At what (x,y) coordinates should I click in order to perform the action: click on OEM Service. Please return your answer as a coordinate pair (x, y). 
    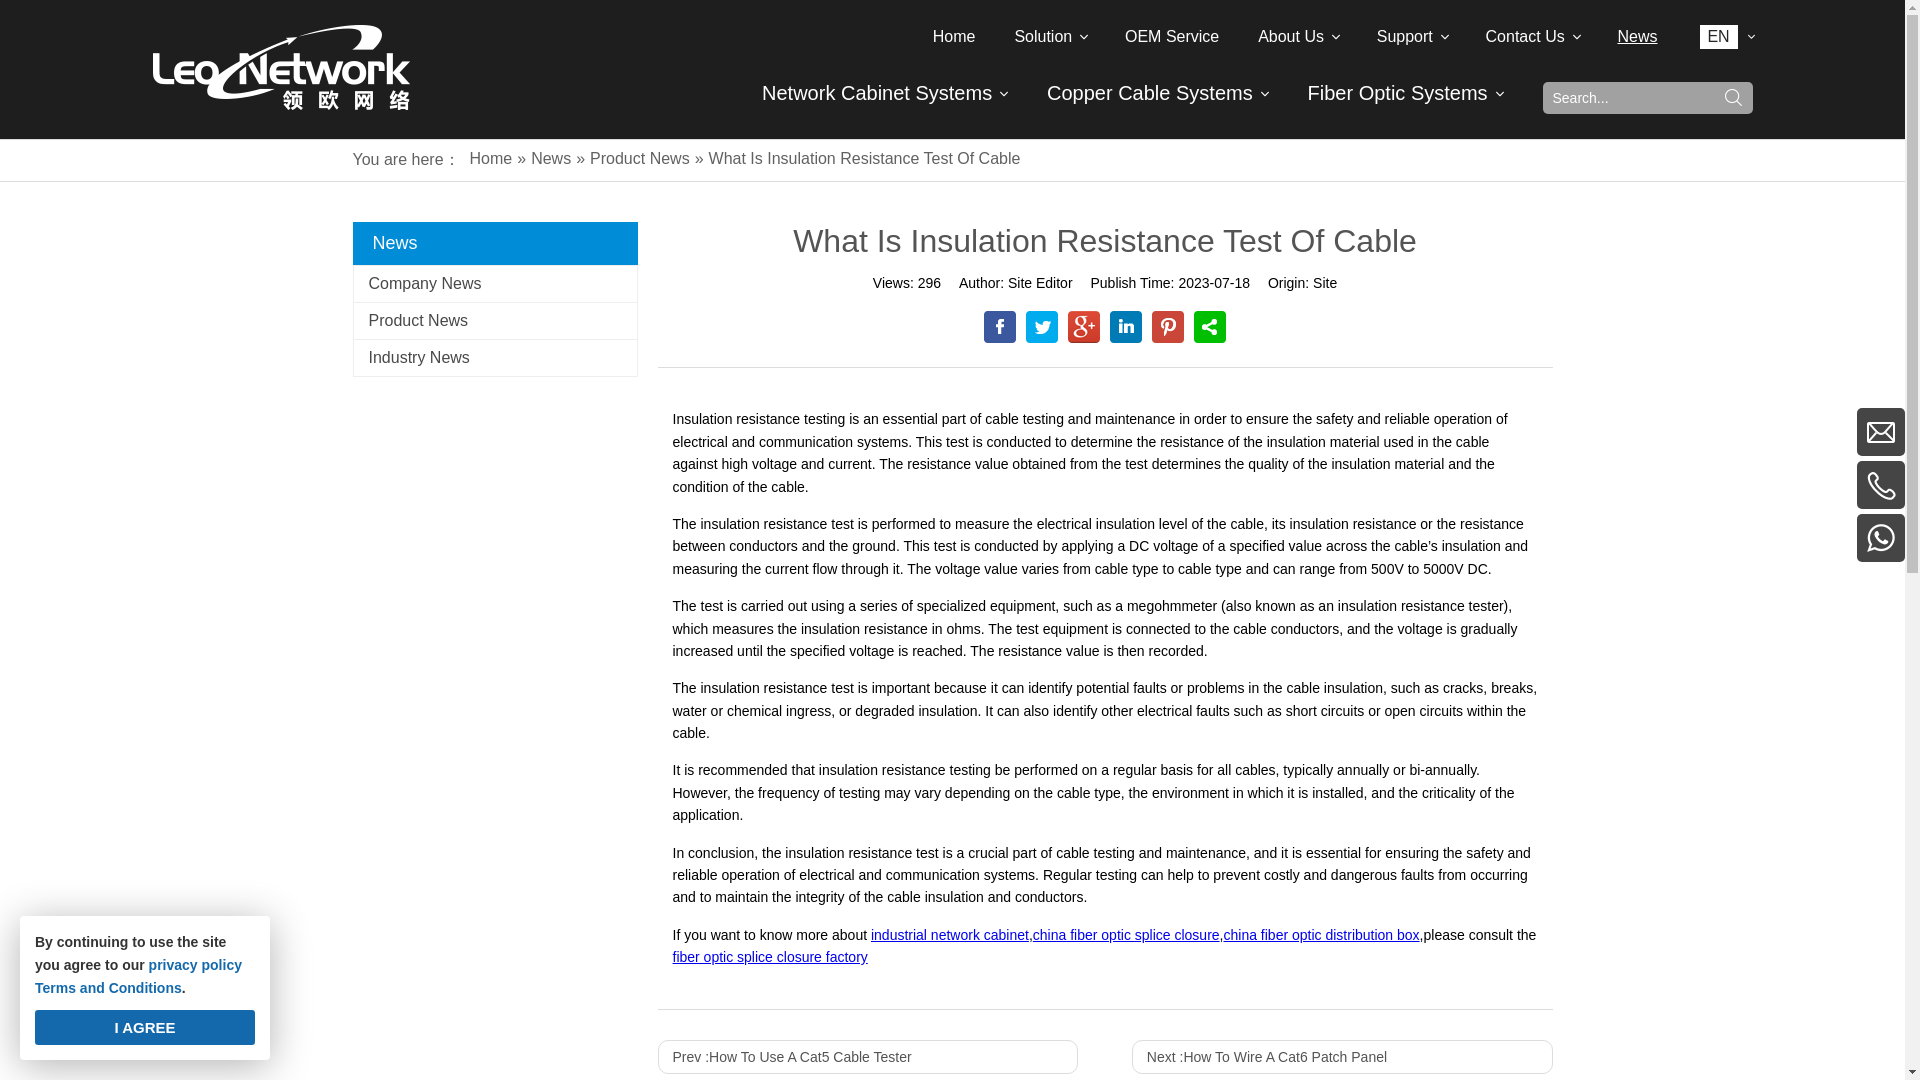
    Looking at the image, I should click on (1172, 36).